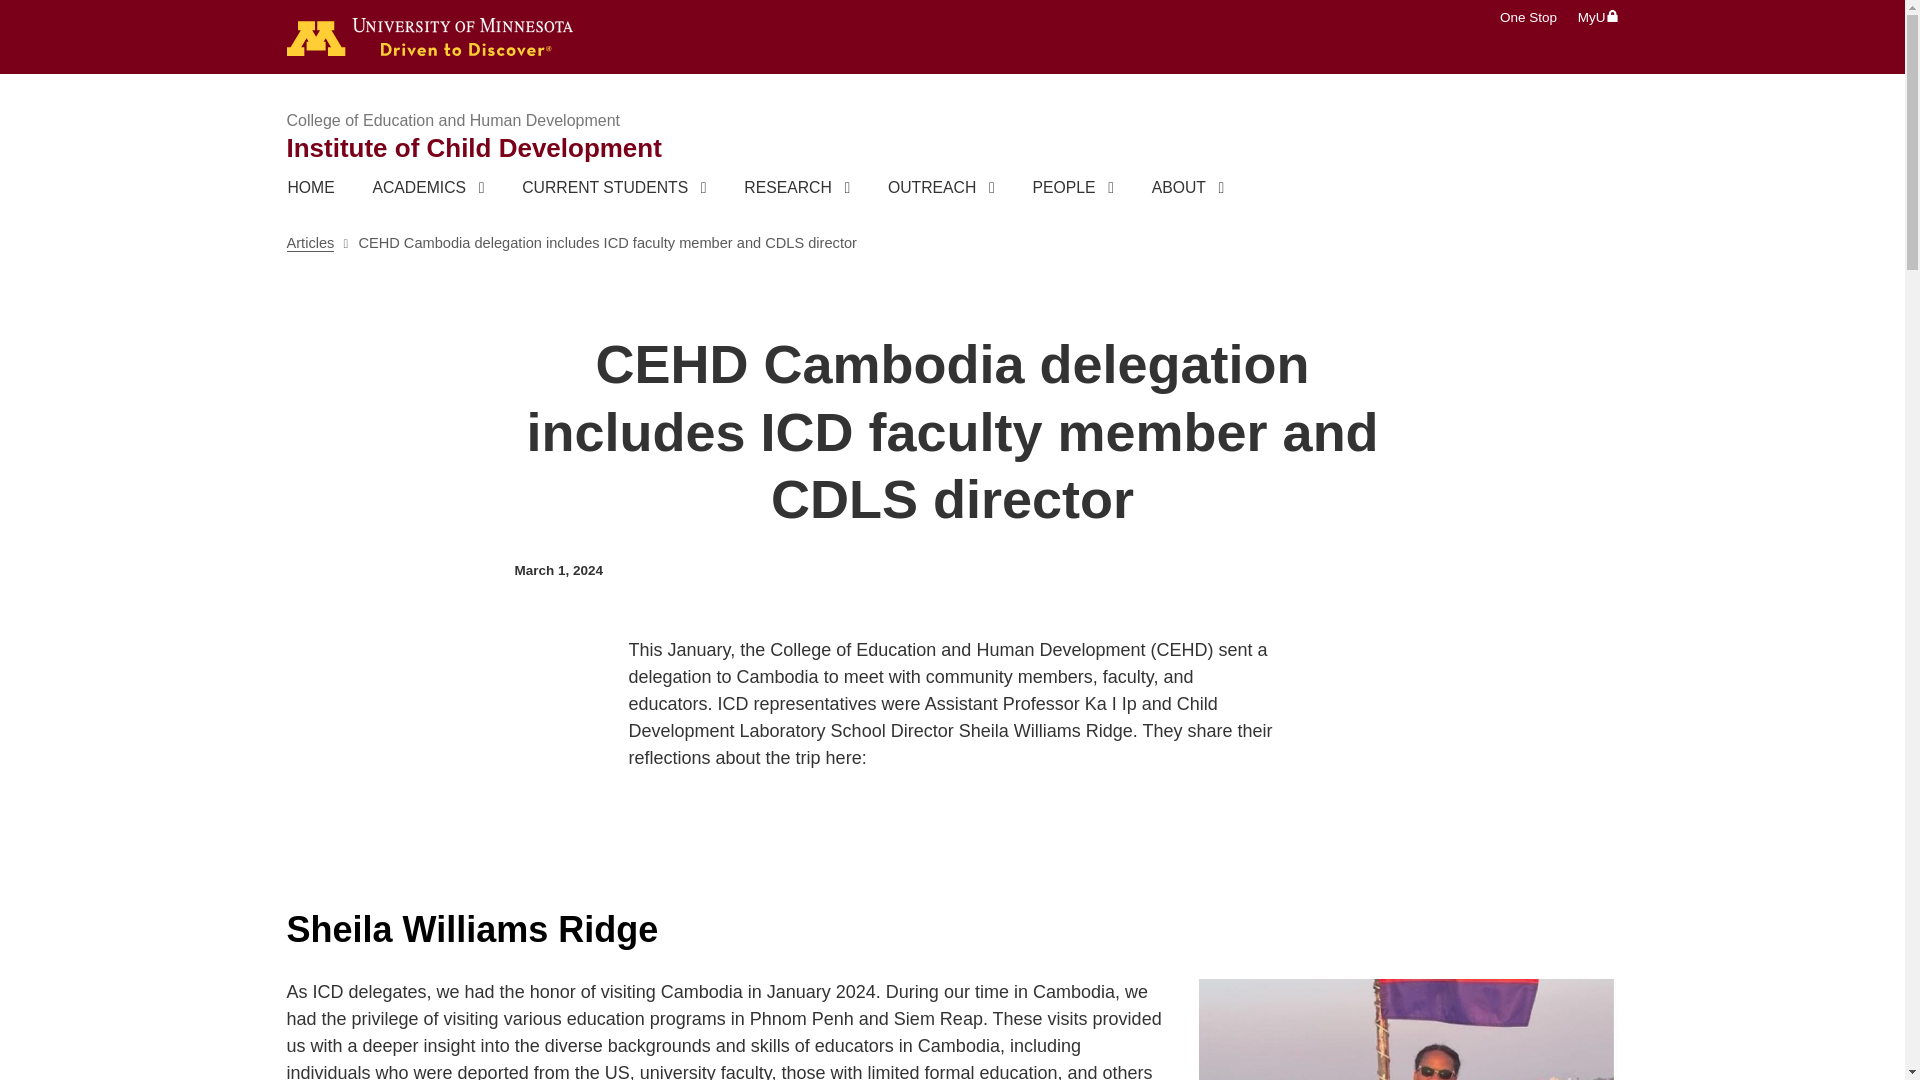  Describe the element at coordinates (614, 187) in the screenshot. I see `CURRENT STUDENTS` at that location.